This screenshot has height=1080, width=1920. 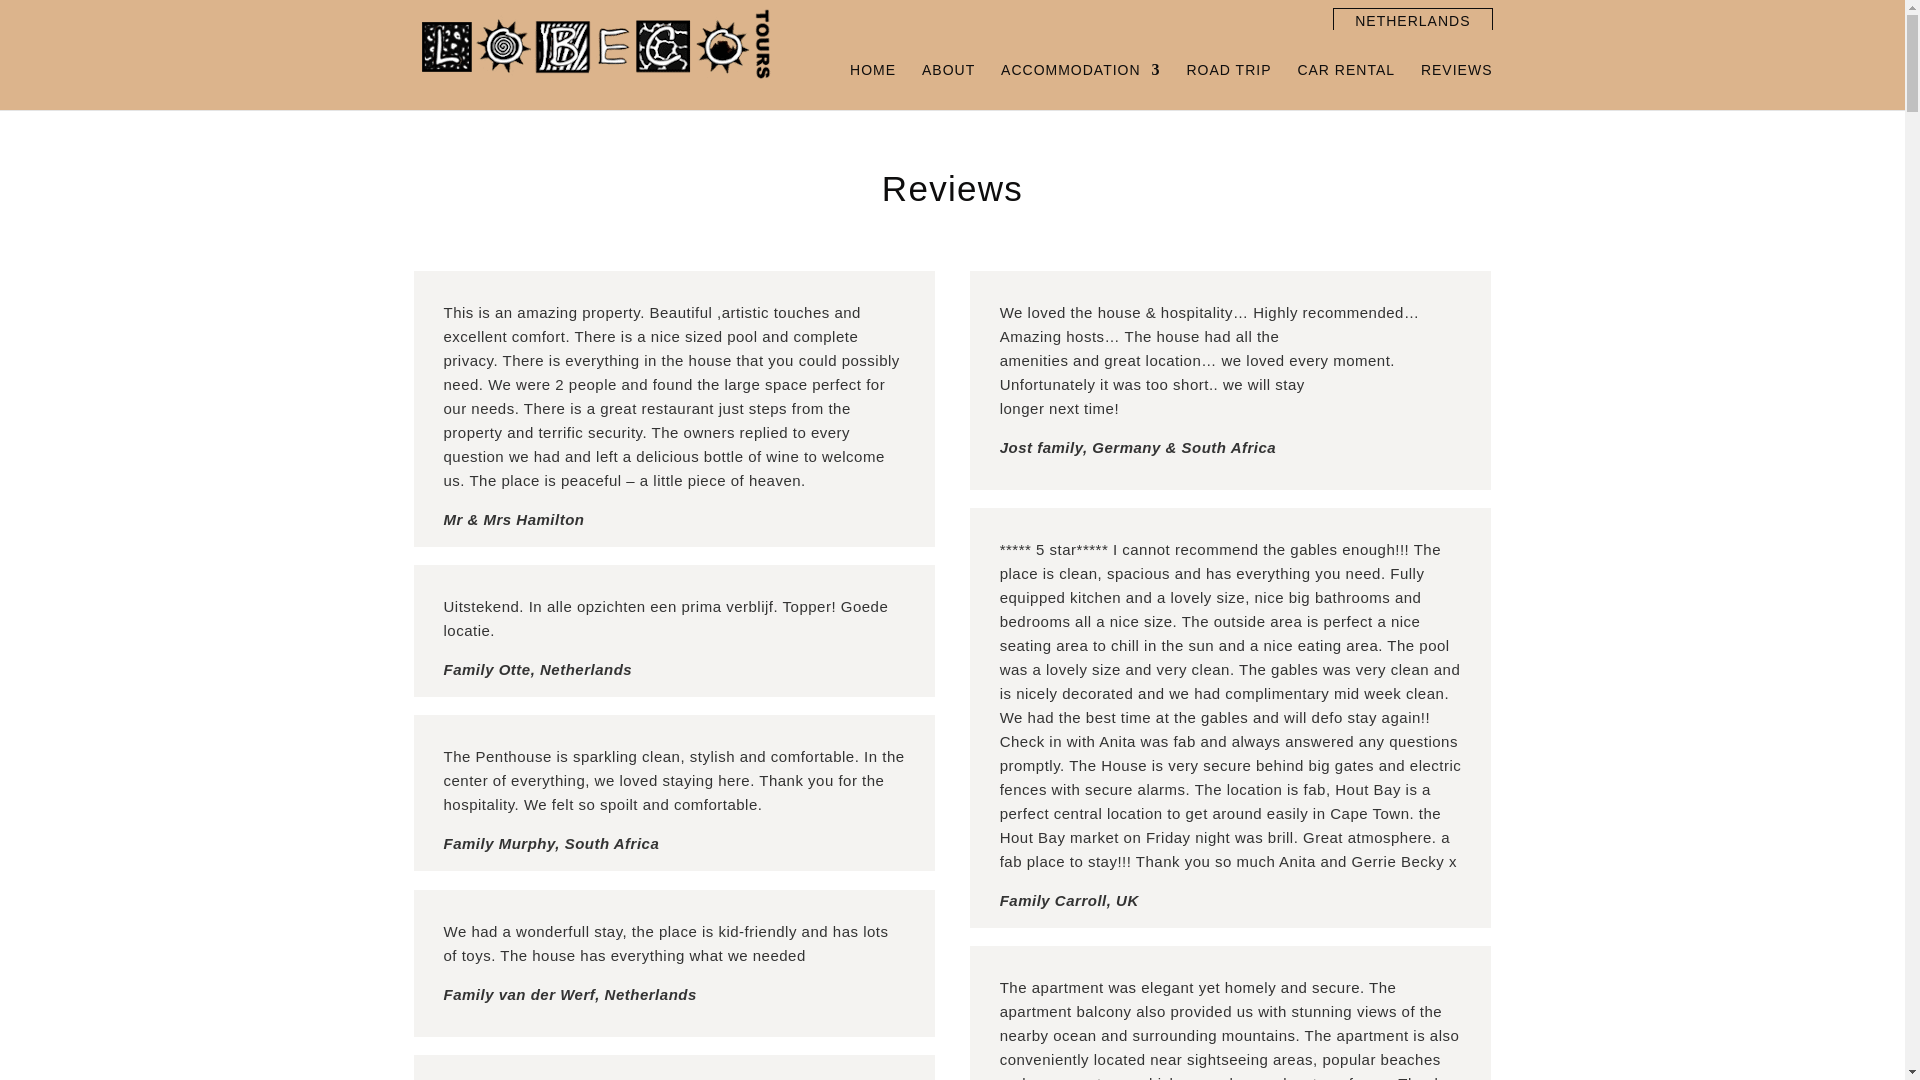 I want to click on REVIEWS, so click(x=1456, y=86).